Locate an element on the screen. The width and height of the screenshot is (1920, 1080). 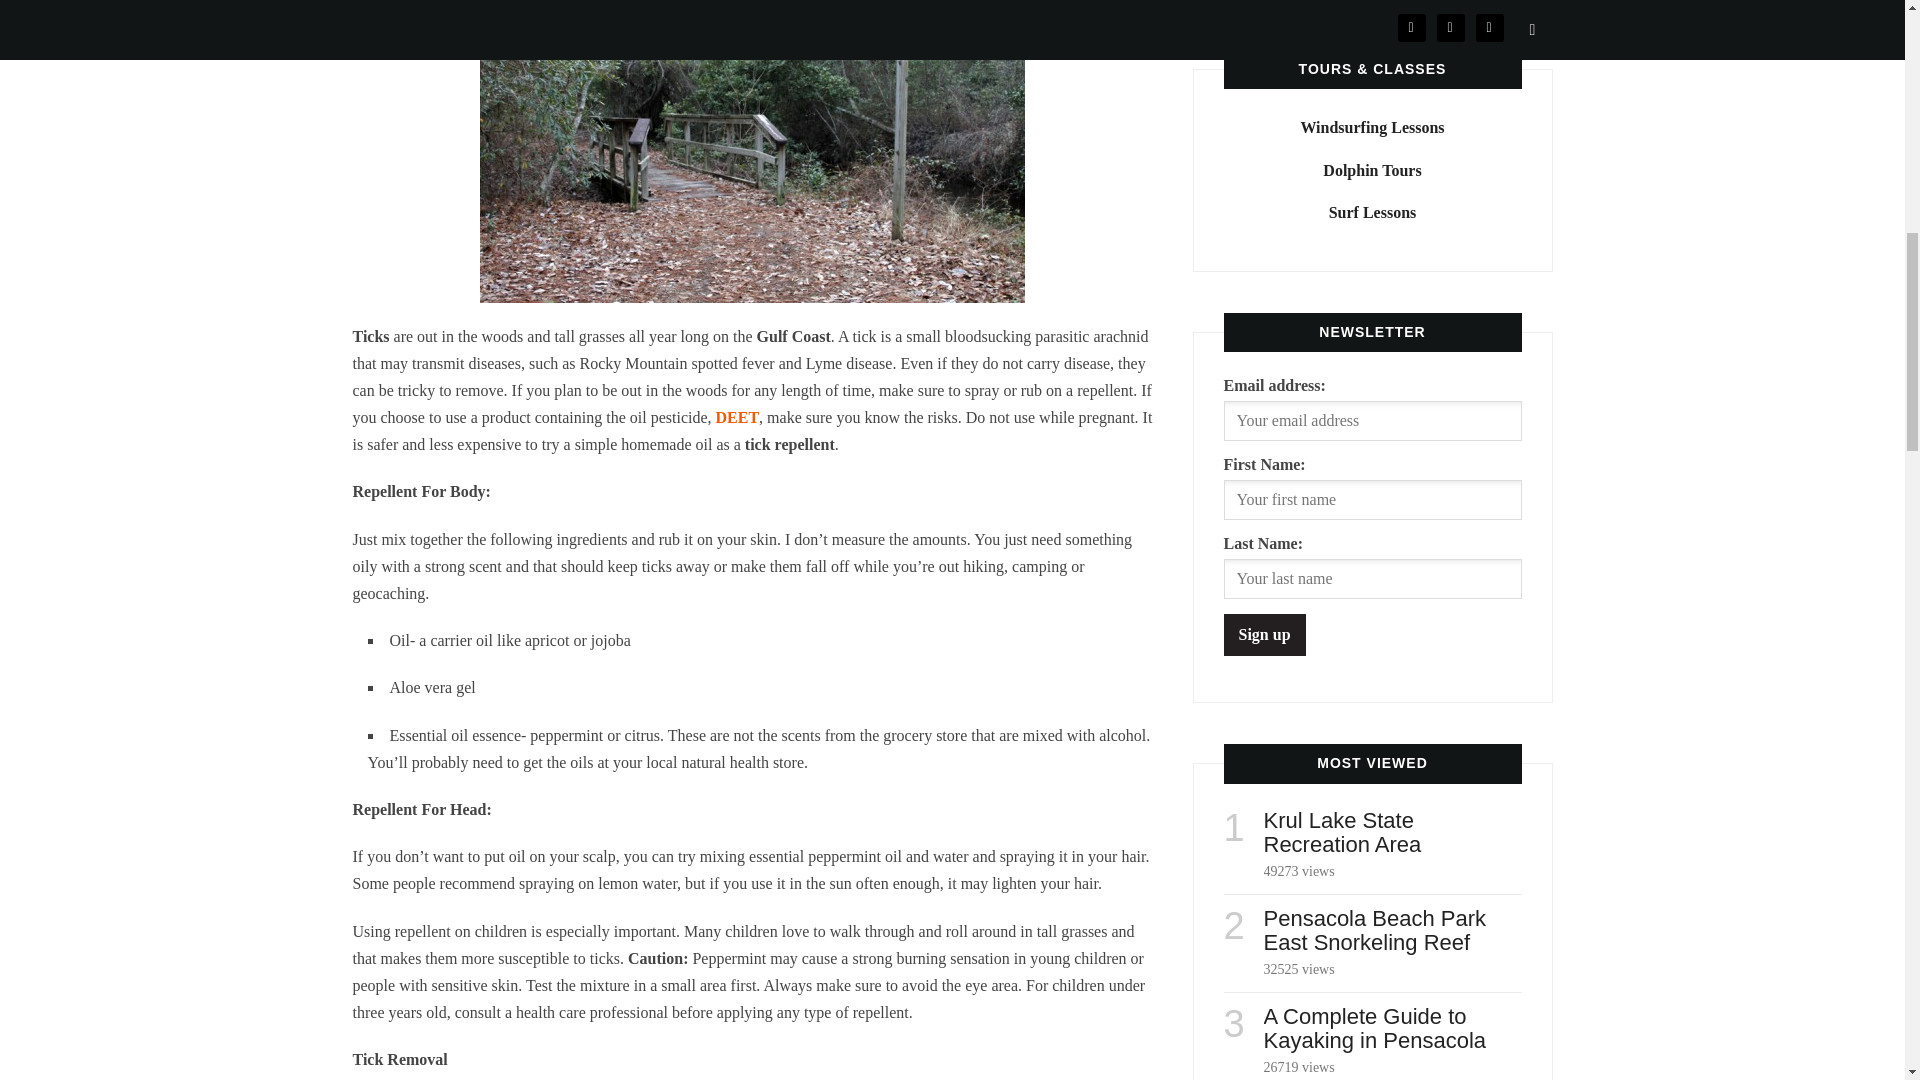
Permanent Link to A Complete Guide to Kayaking in Pensacola is located at coordinates (1374, 1028).